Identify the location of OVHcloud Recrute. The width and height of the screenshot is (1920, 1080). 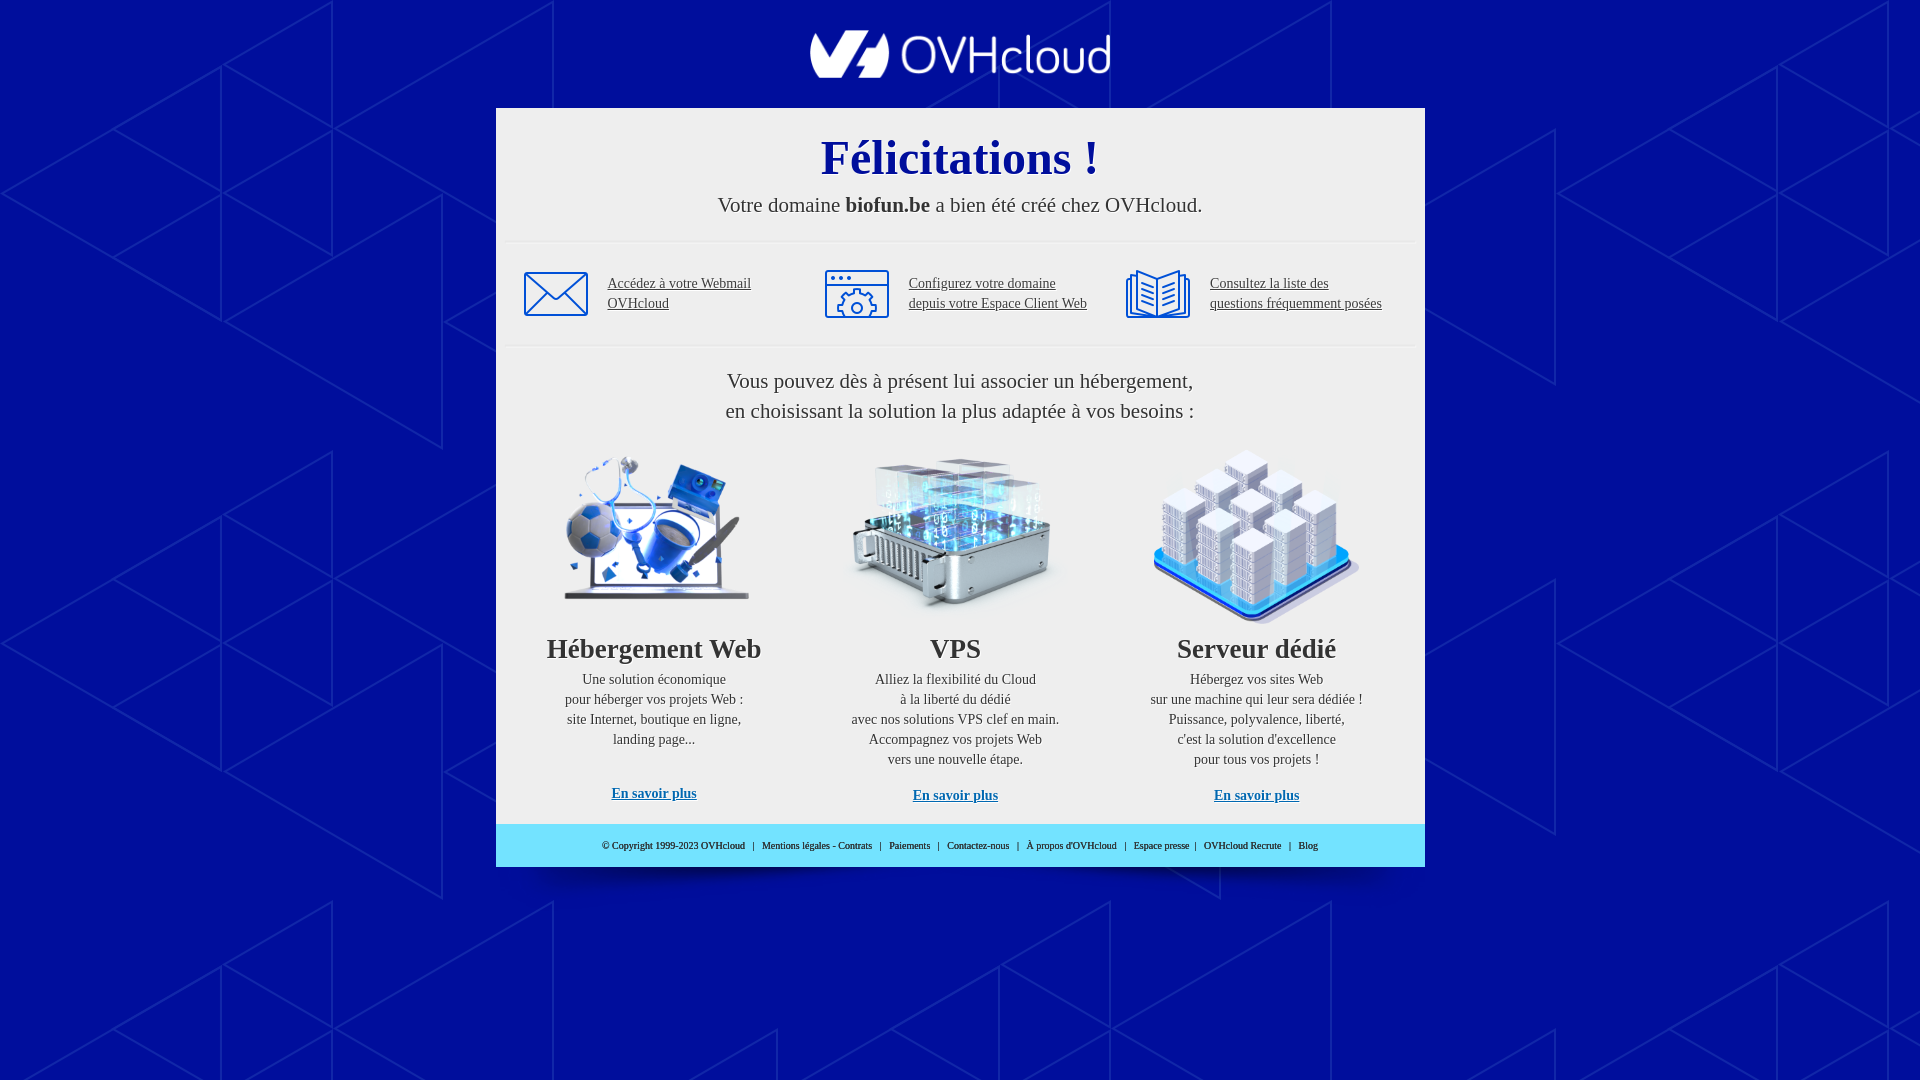
(1242, 846).